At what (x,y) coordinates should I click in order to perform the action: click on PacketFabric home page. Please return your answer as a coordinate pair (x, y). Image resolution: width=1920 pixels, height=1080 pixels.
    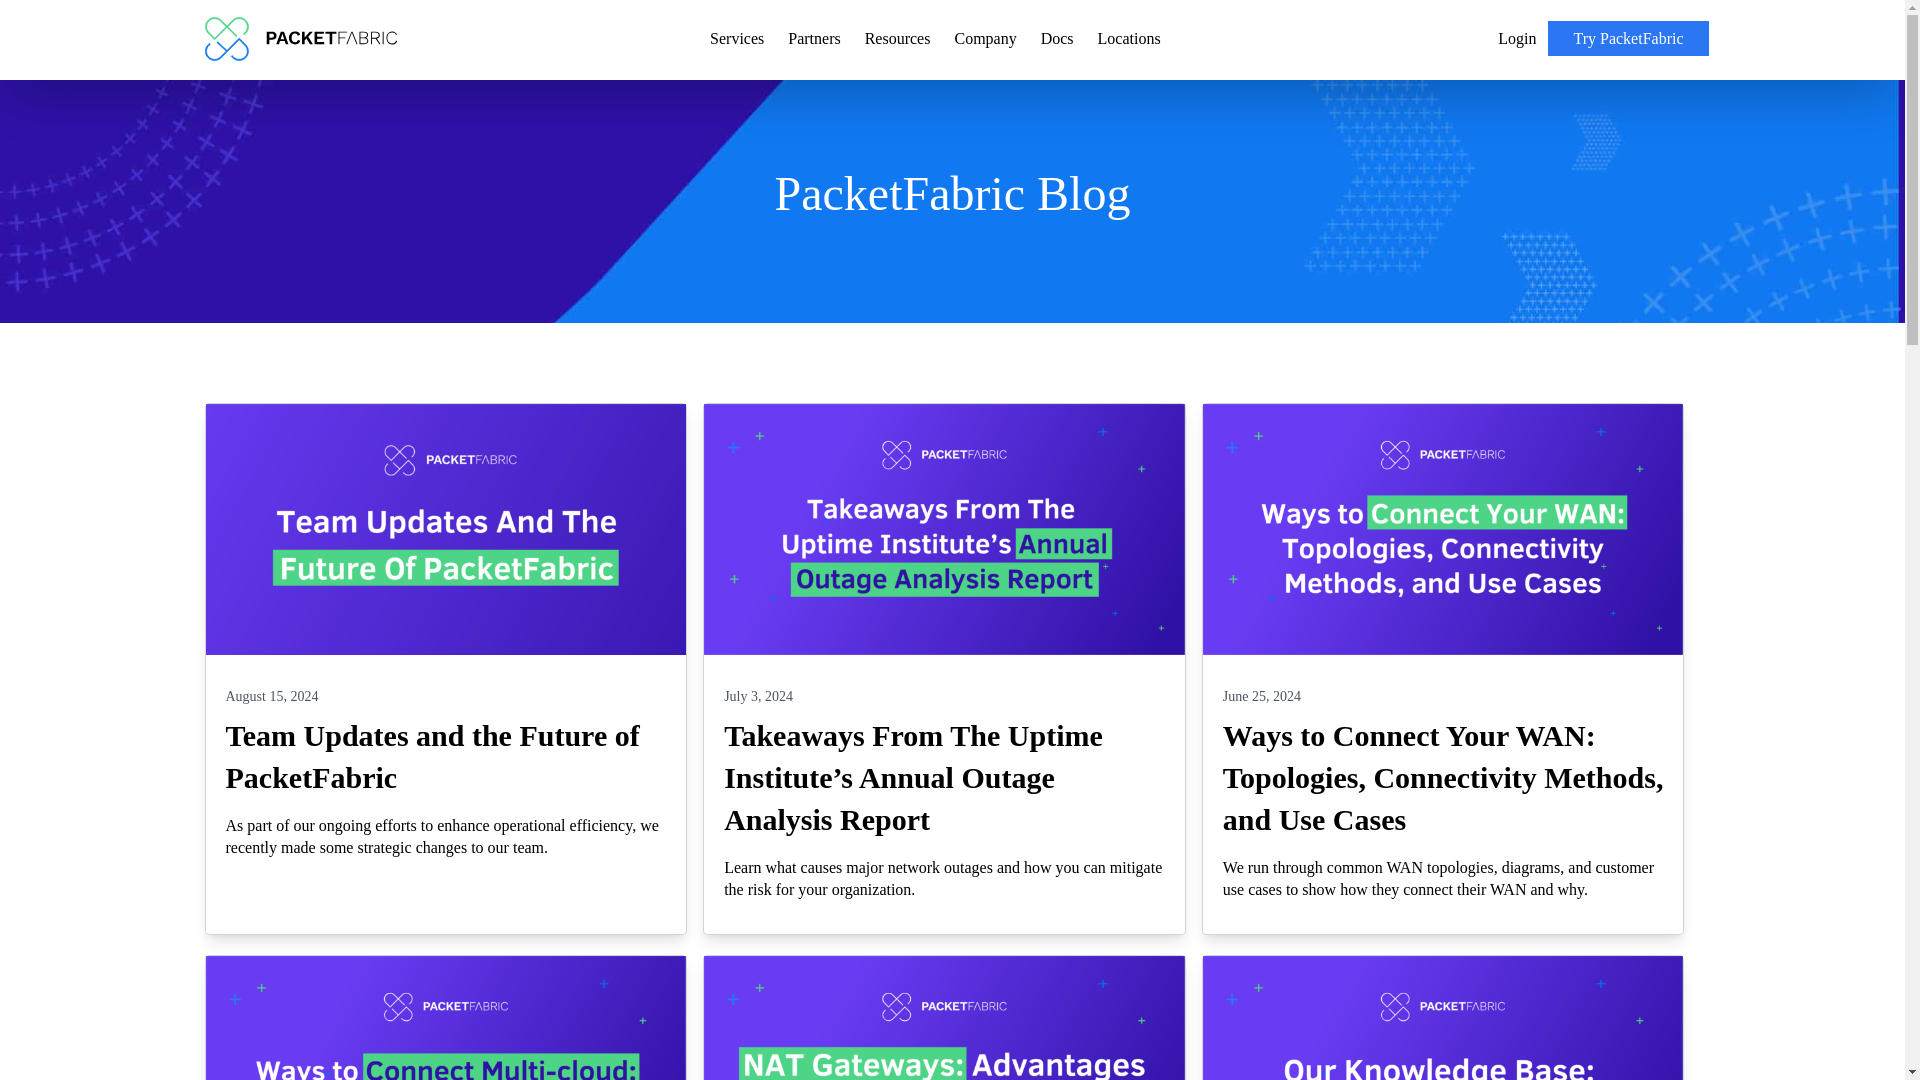
    Looking at the image, I should click on (299, 38).